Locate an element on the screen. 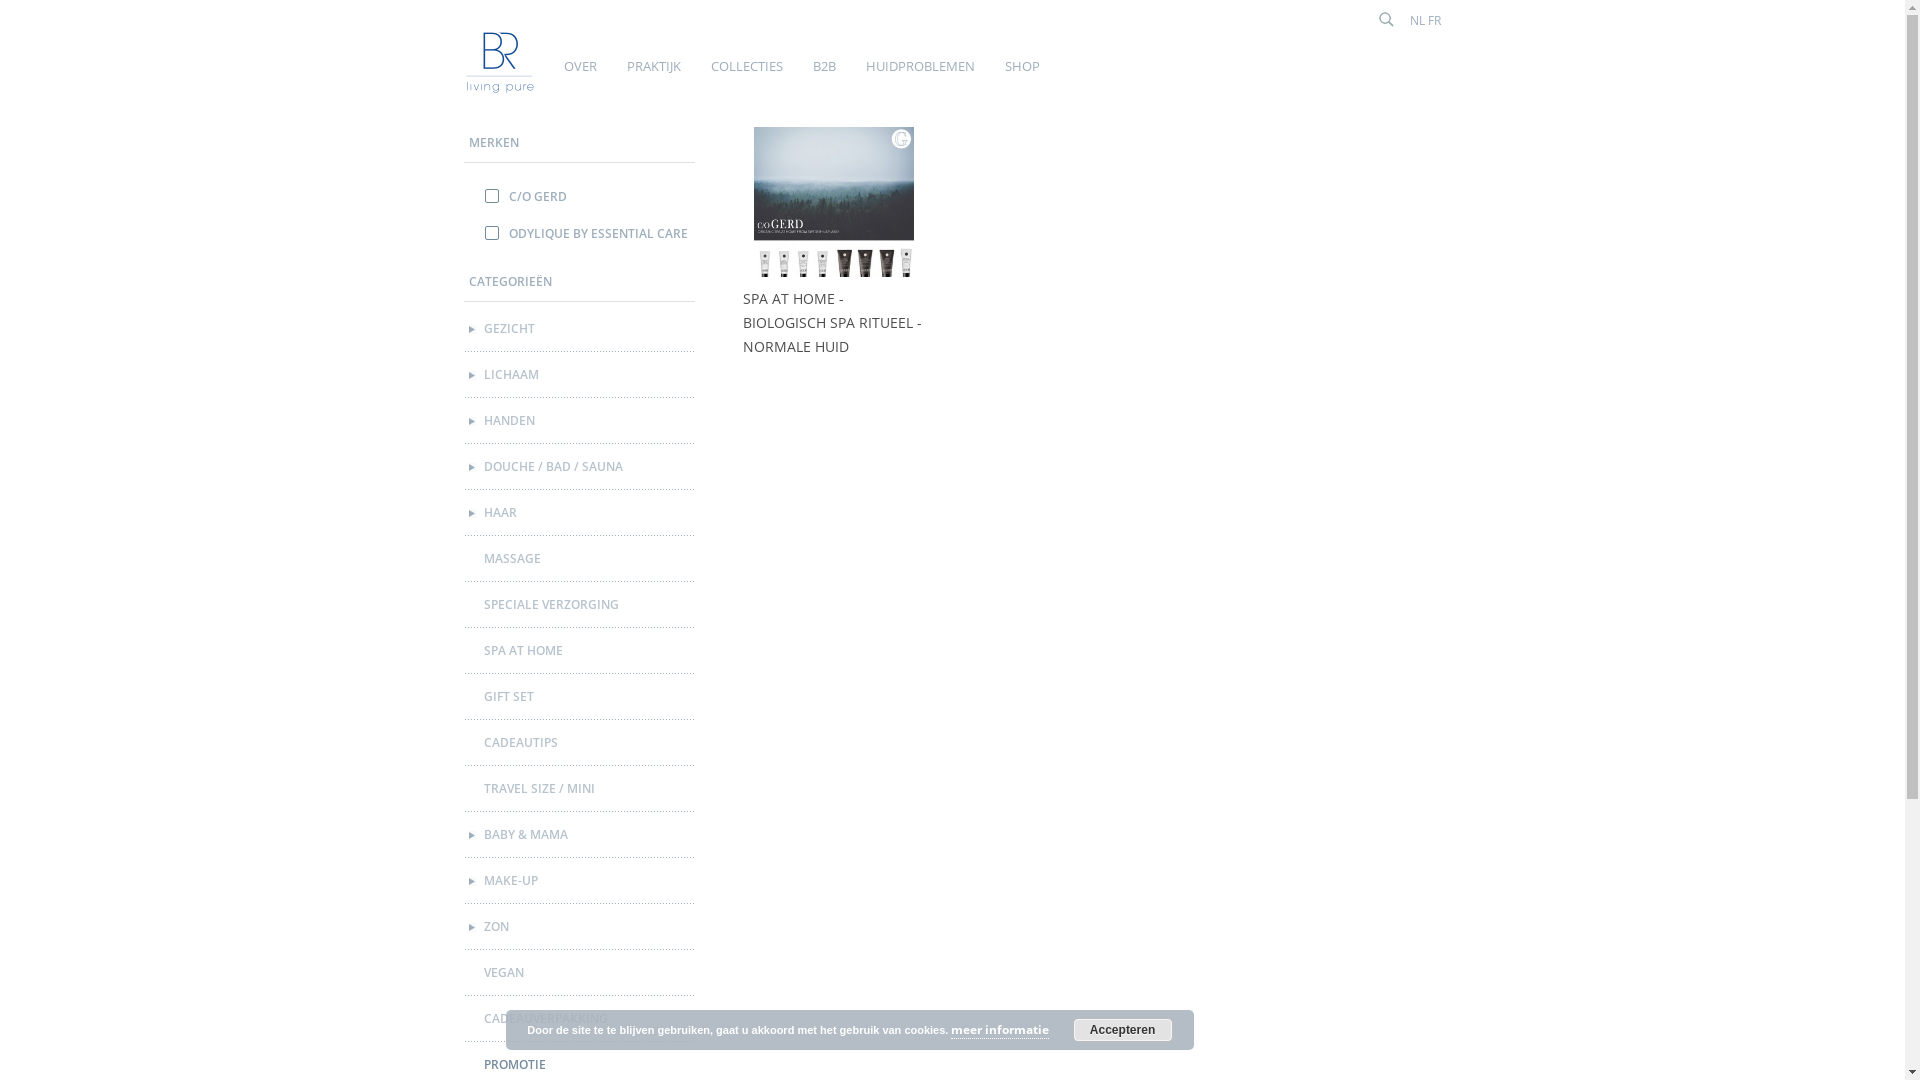 The image size is (1920, 1080). ZON is located at coordinates (581, 927).